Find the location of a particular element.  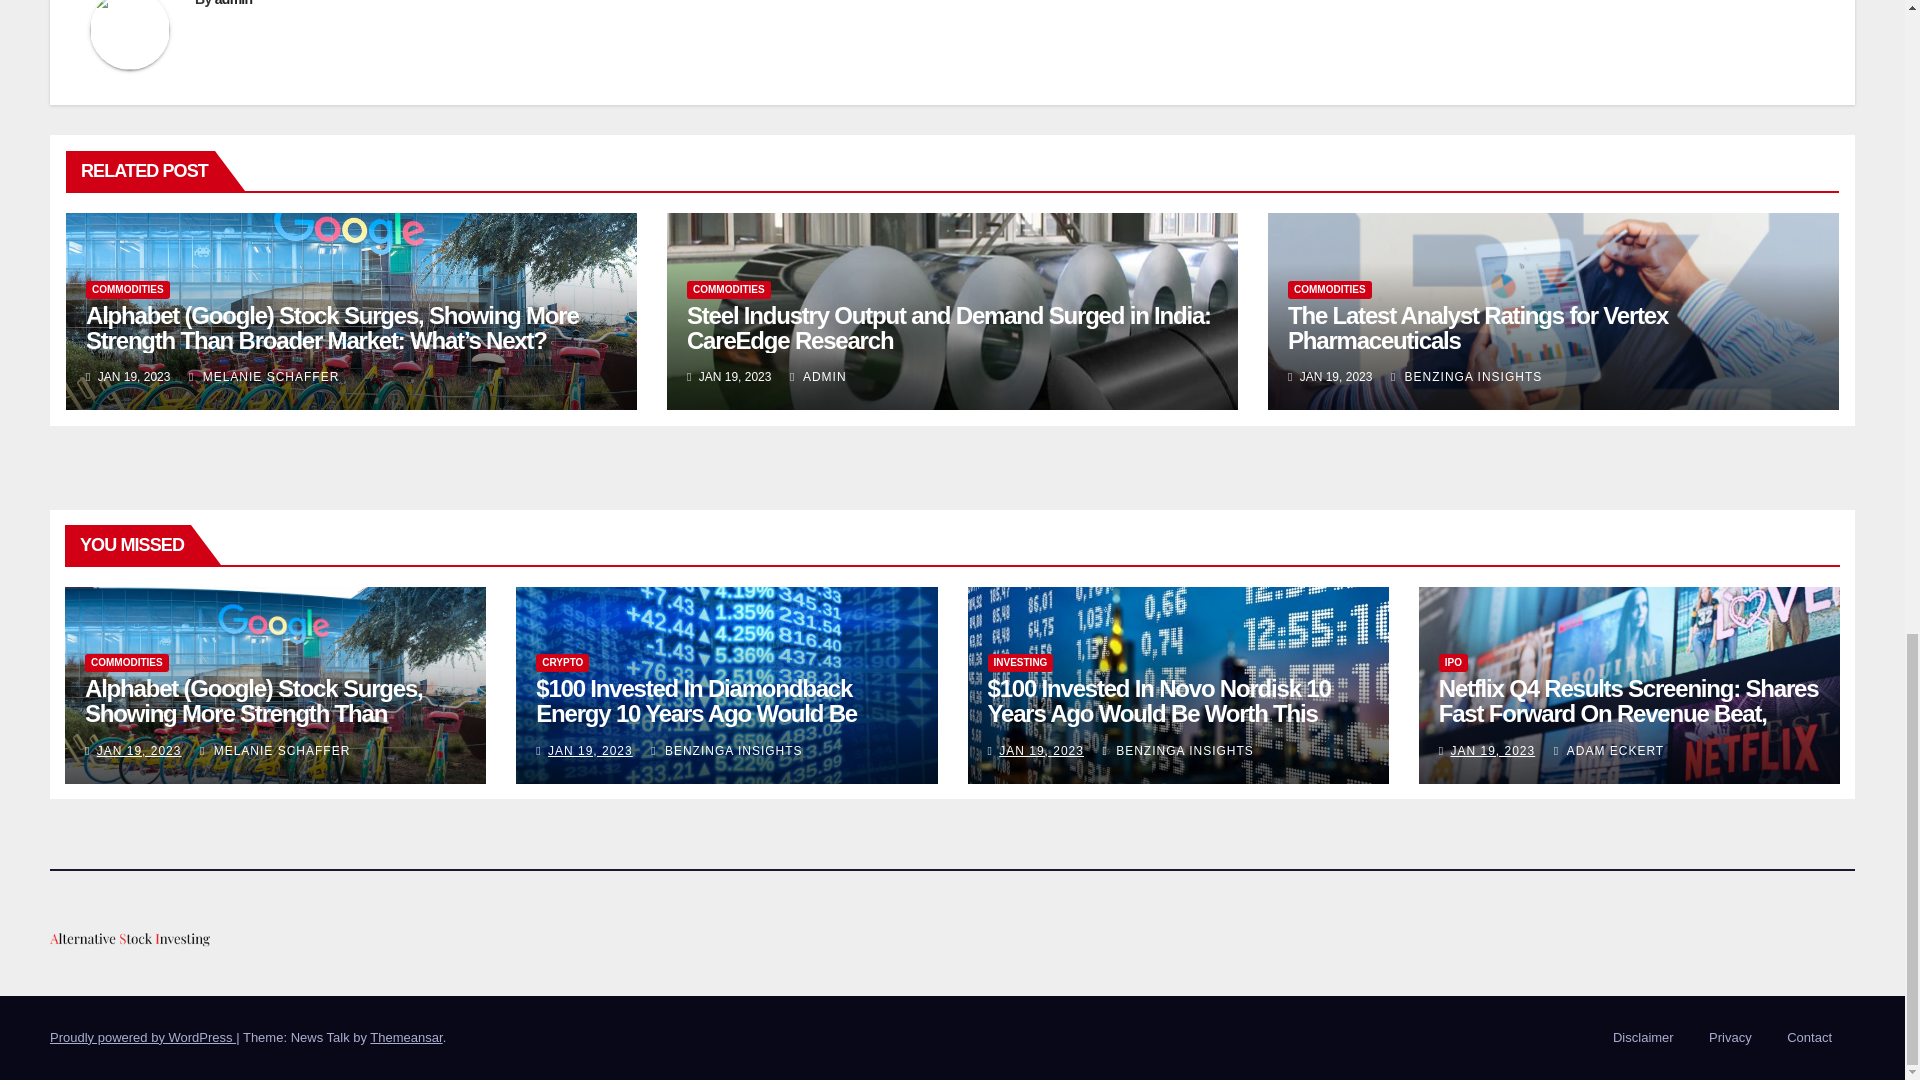

Privacy is located at coordinates (1730, 1038).